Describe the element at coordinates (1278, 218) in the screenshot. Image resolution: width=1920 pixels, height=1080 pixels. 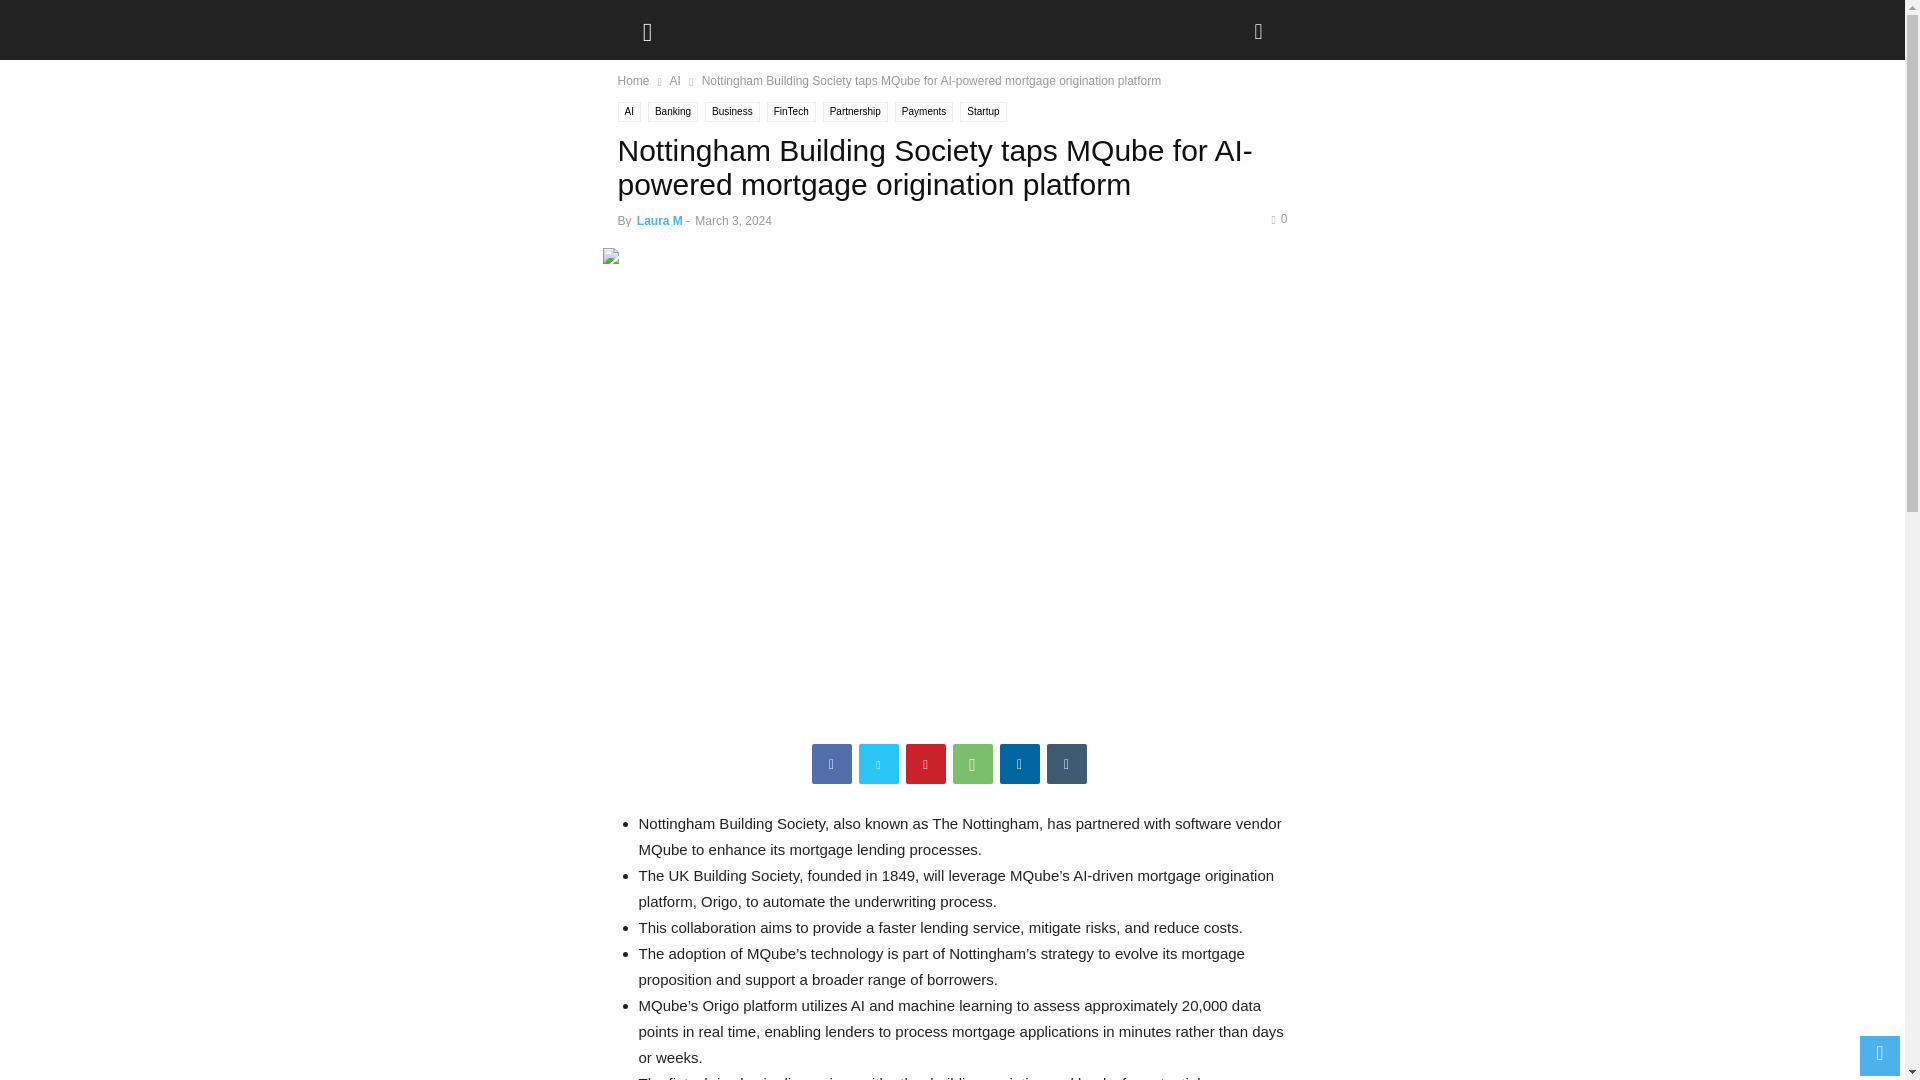
I see `0` at that location.